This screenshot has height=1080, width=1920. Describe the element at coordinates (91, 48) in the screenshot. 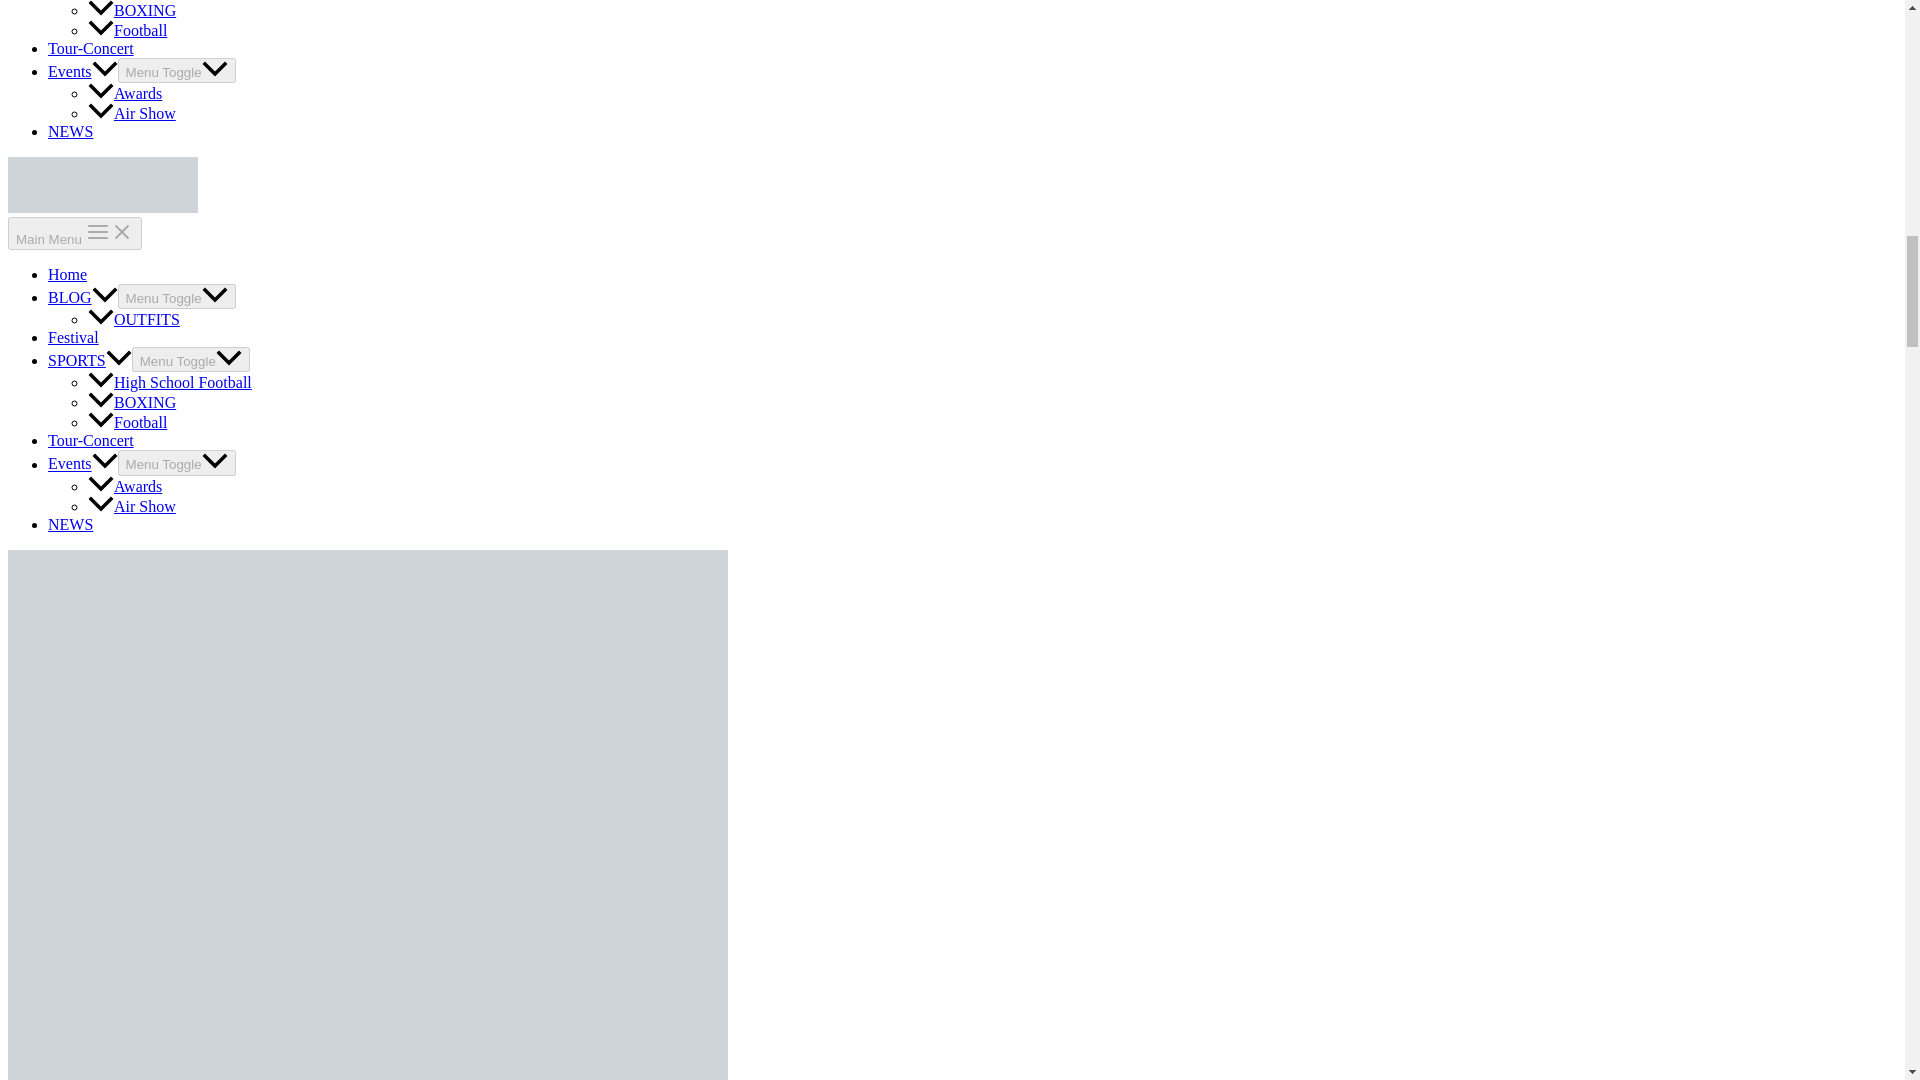

I see `Tour-Concert` at that location.